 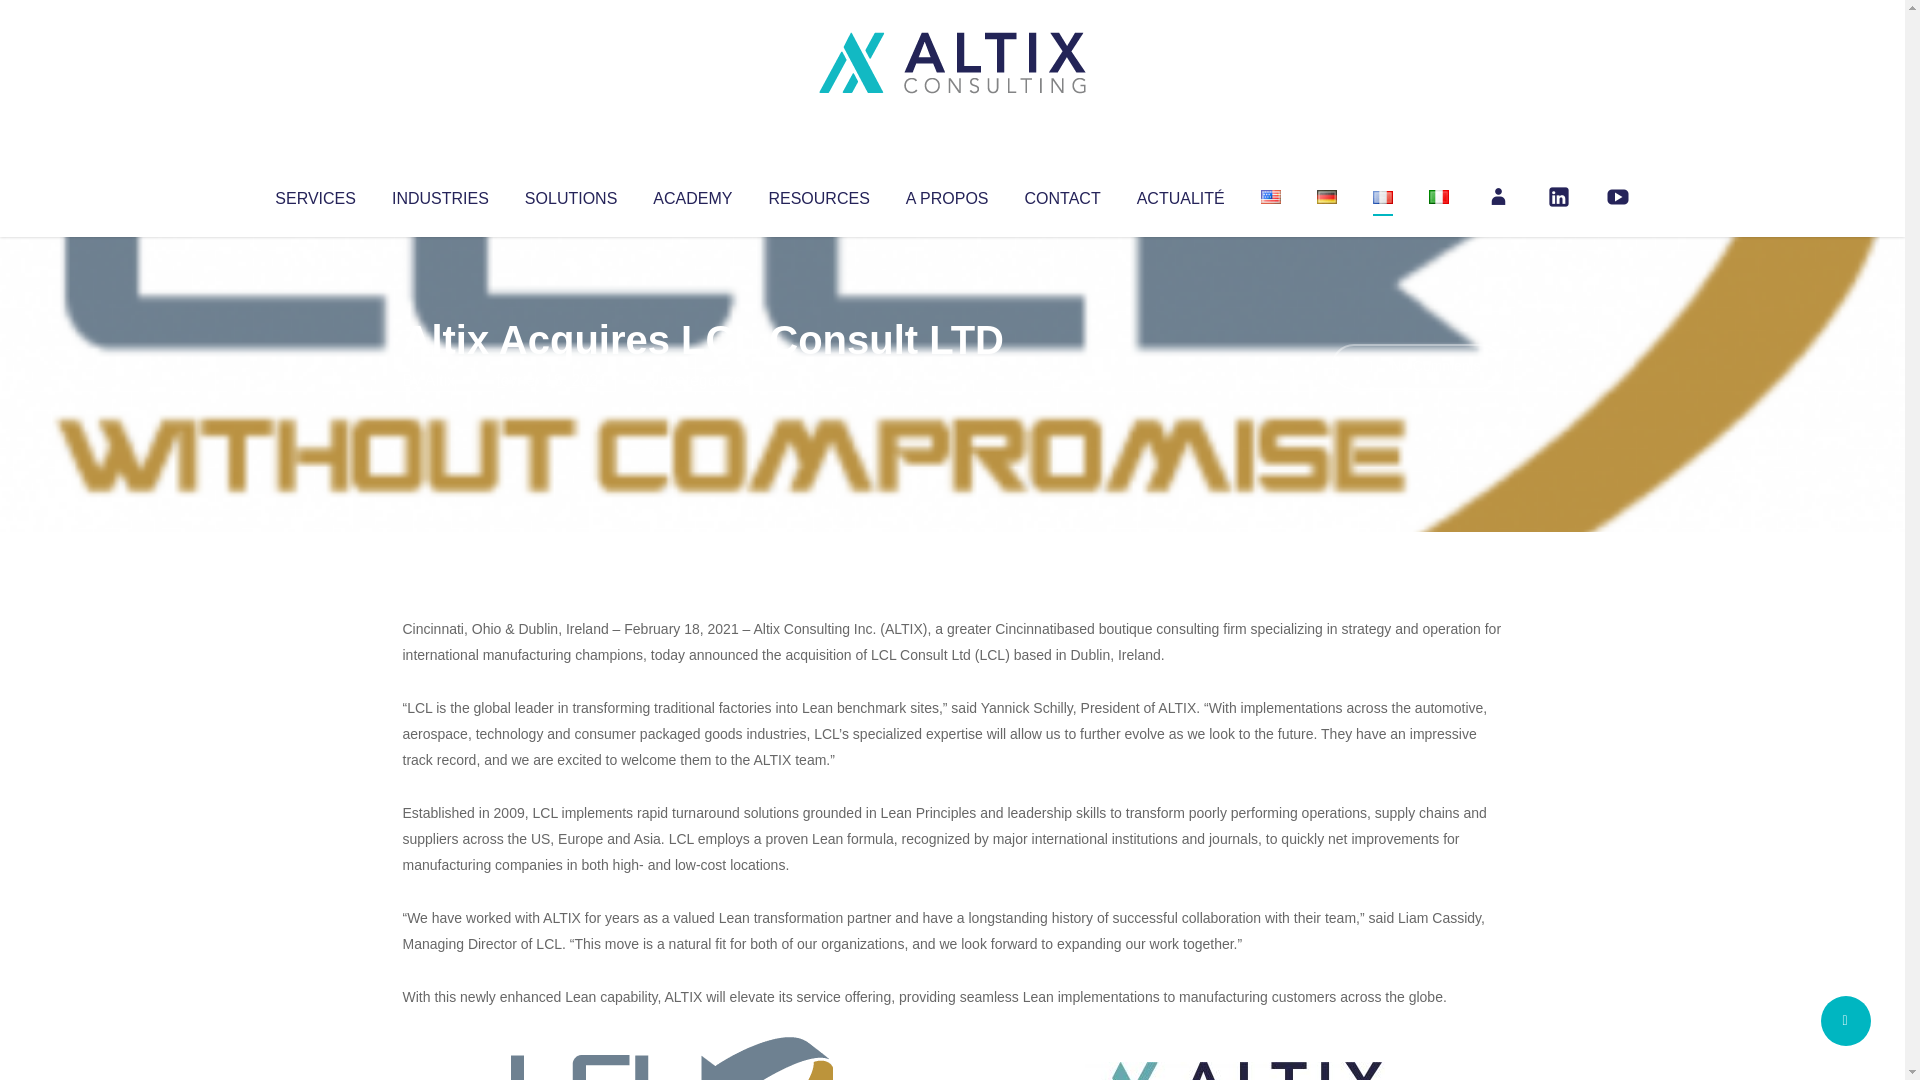 What do you see at coordinates (440, 194) in the screenshot?
I see `INDUSTRIES` at bounding box center [440, 194].